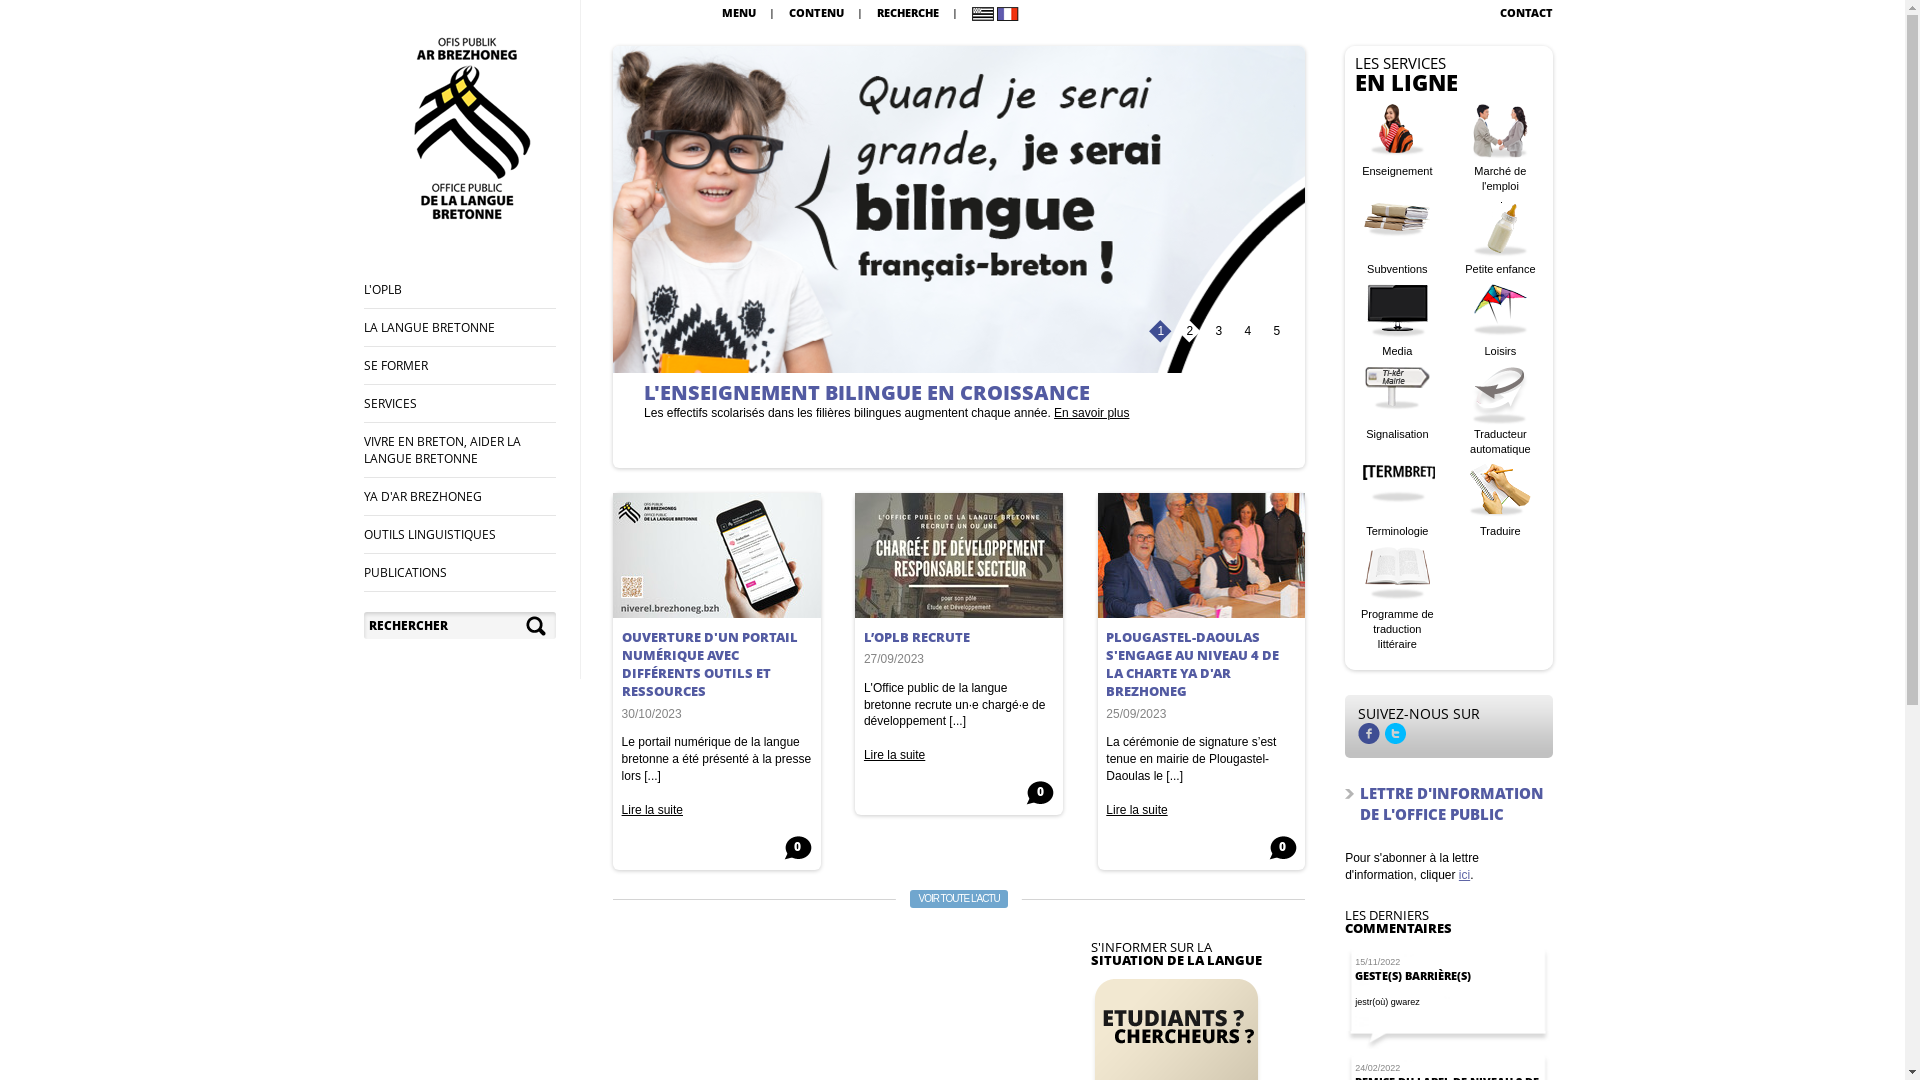 This screenshot has width=1920, height=1080. What do you see at coordinates (406, 572) in the screenshot?
I see `PUBLICATIONS` at bounding box center [406, 572].